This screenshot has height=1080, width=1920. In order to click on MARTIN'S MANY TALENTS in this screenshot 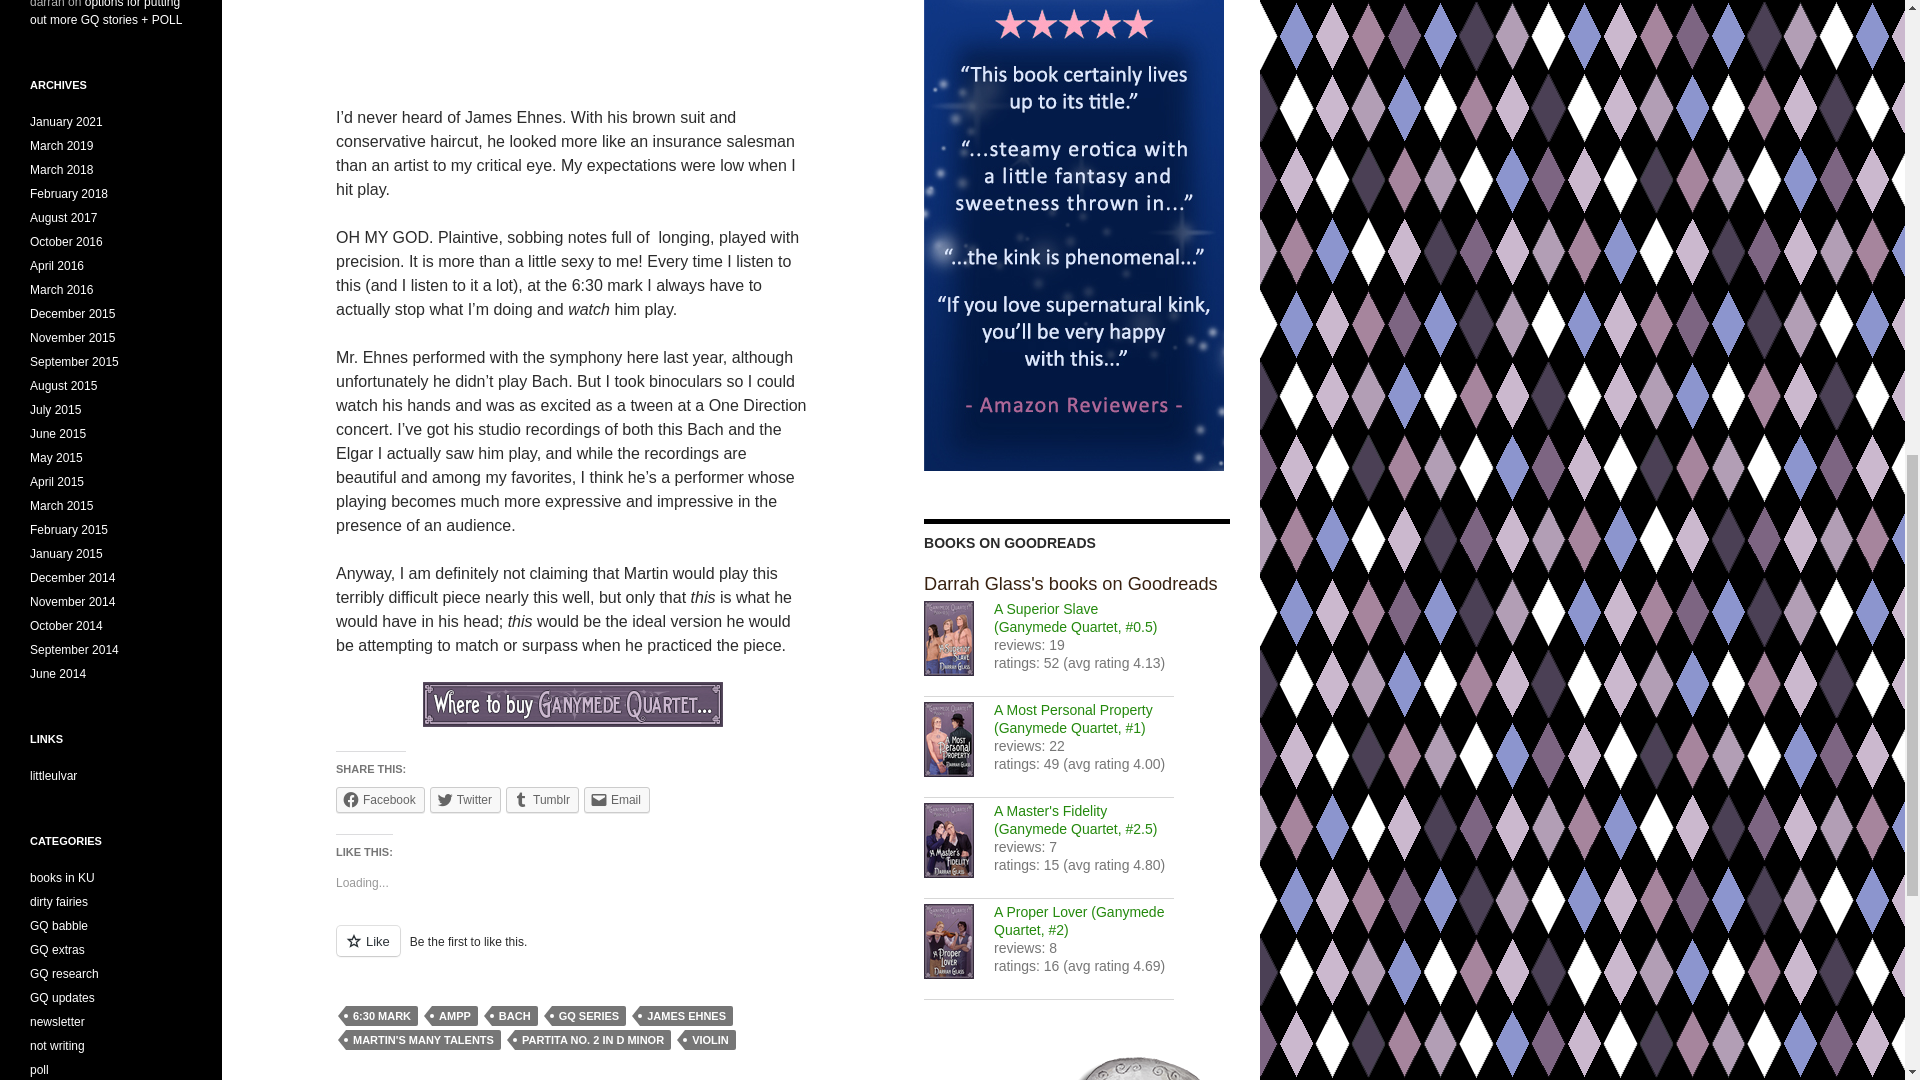, I will do `click(423, 1040)`.